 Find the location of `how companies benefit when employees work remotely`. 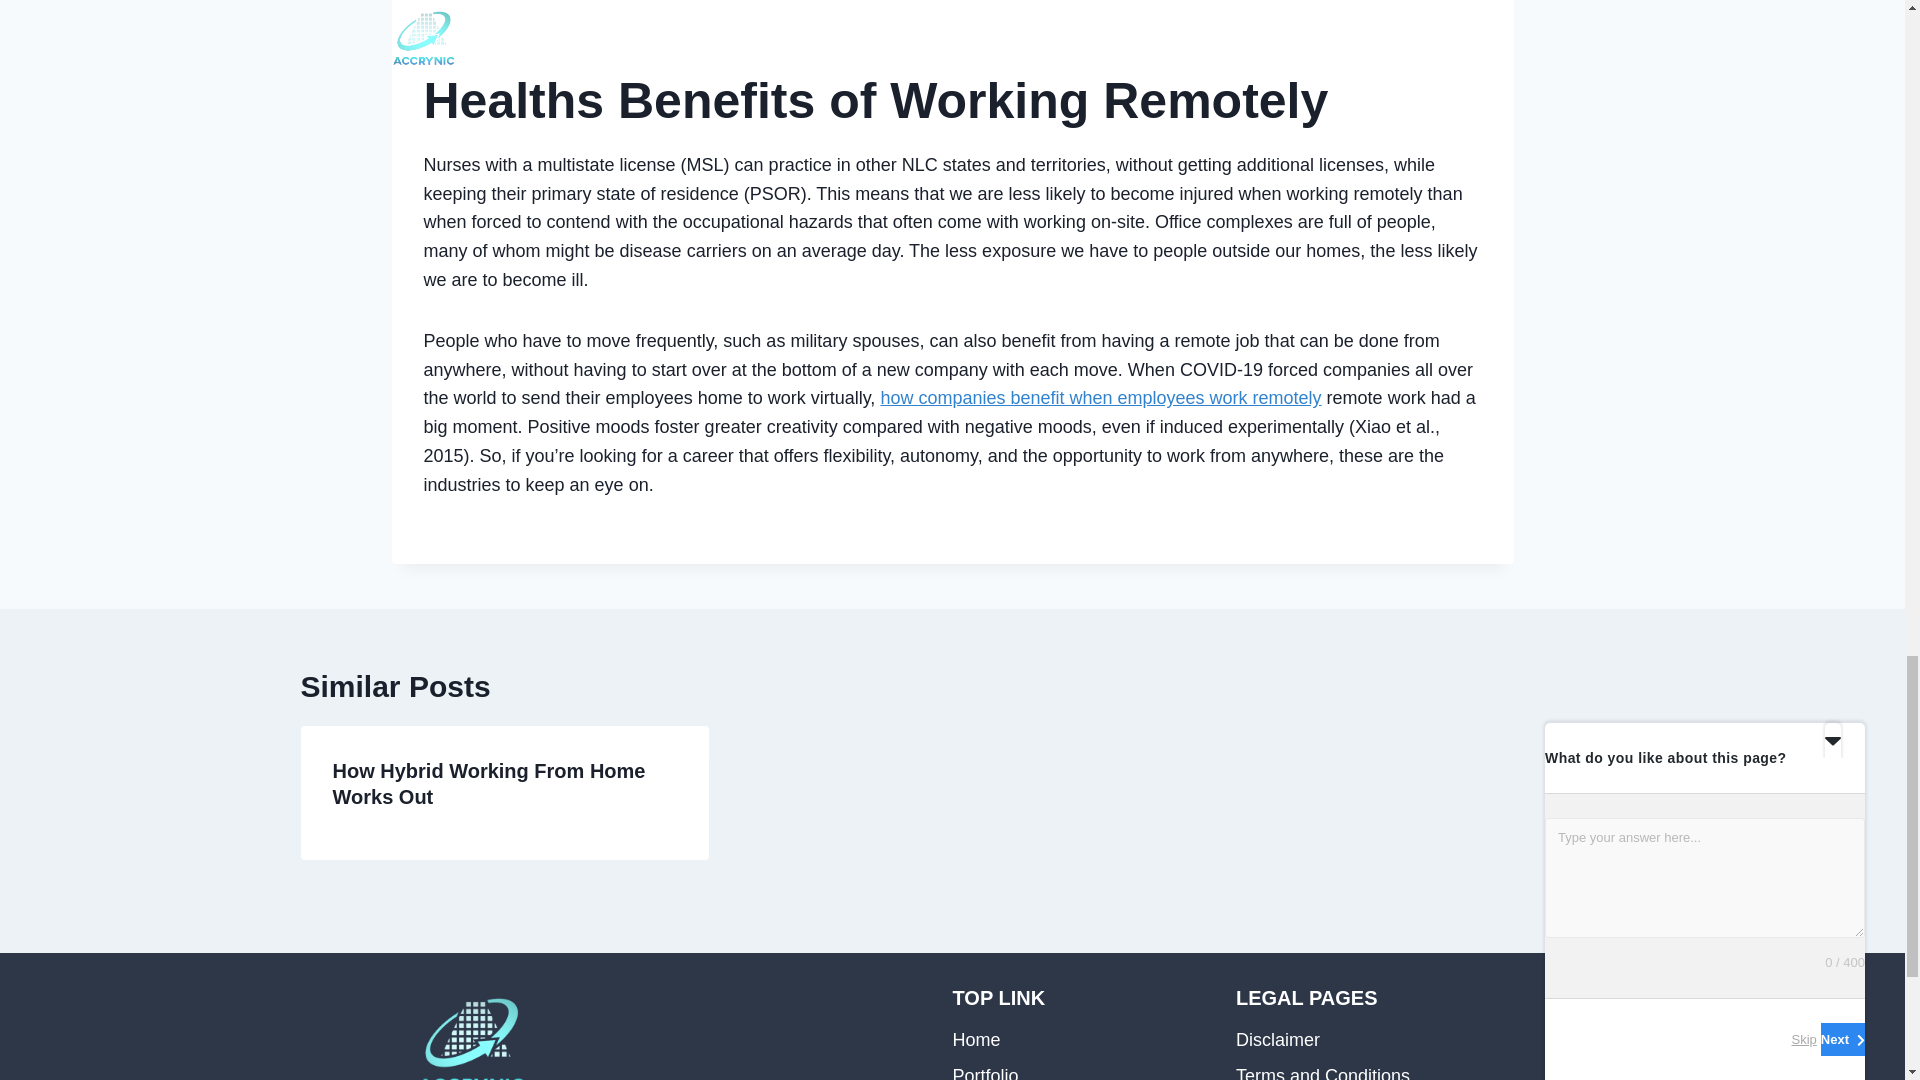

how companies benefit when employees work remotely is located at coordinates (1100, 398).